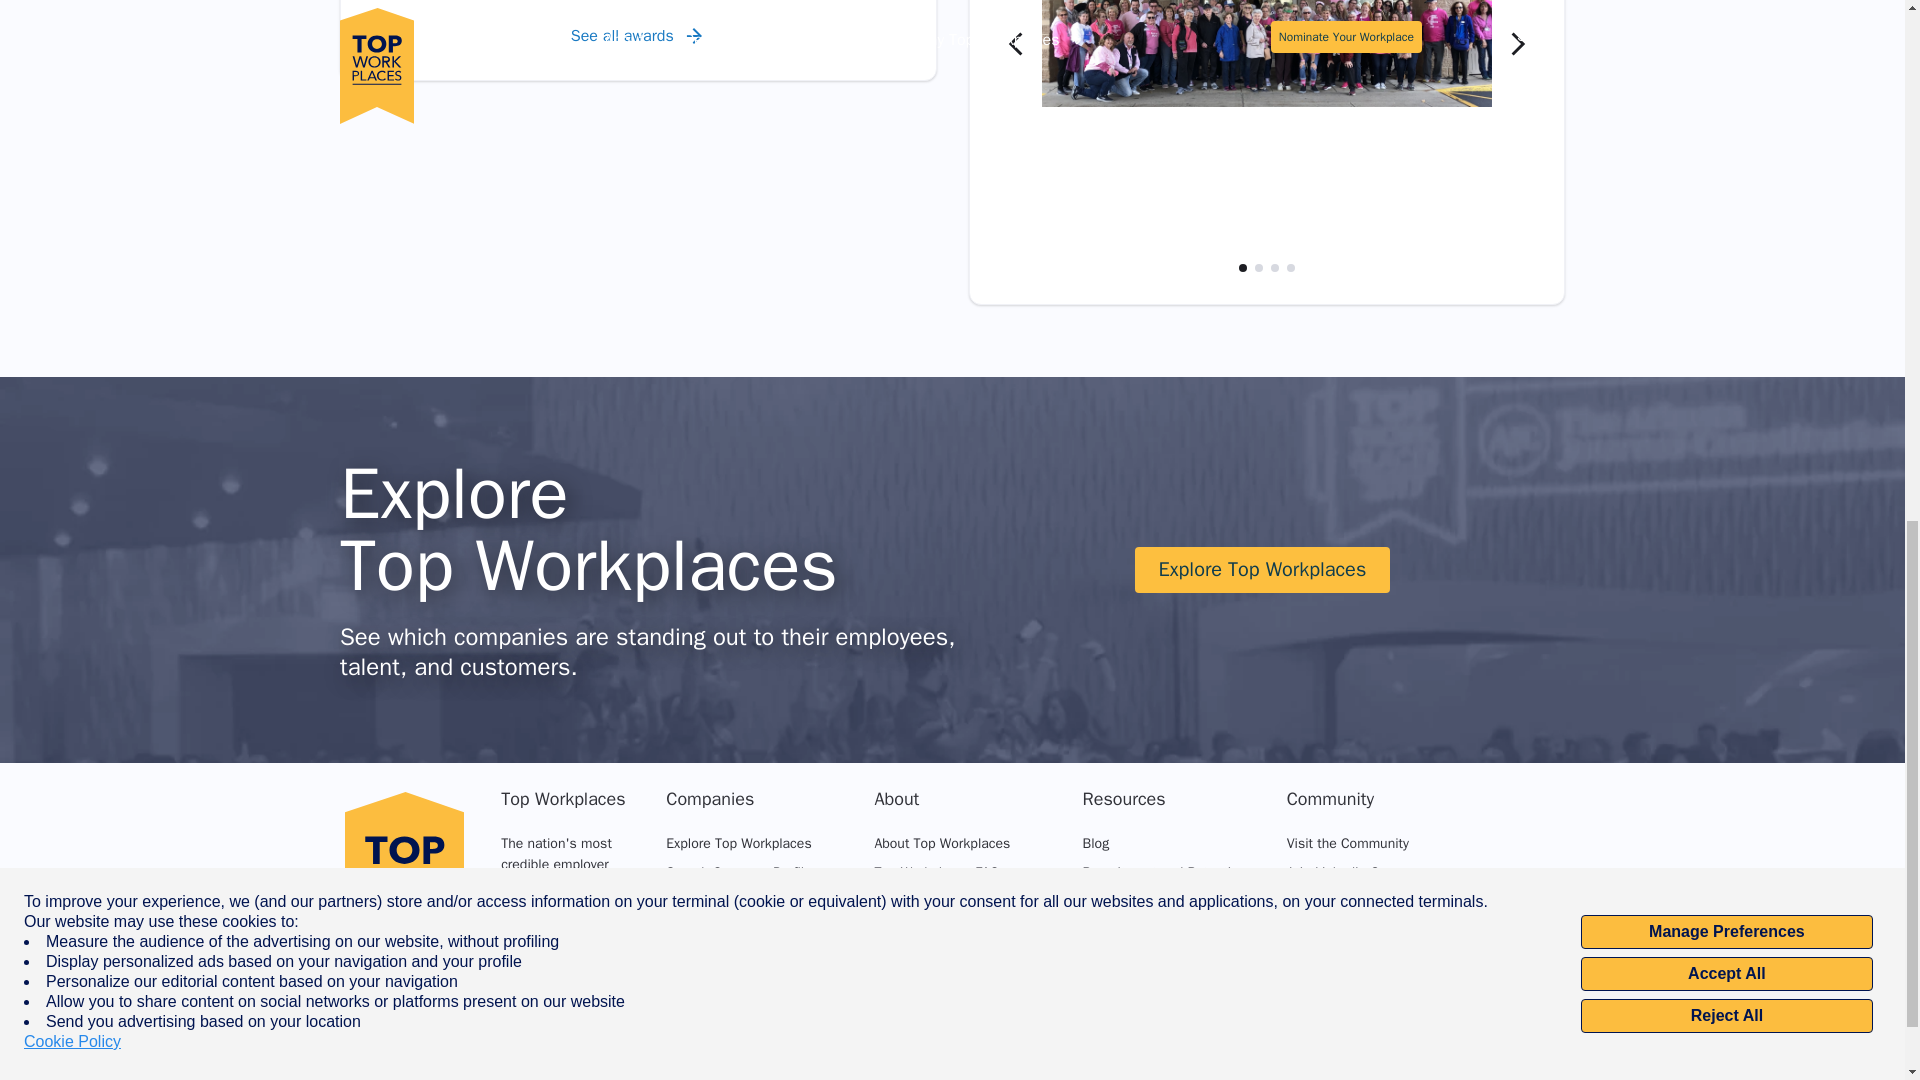  Describe the element at coordinates (738, 843) in the screenshot. I see `Explore Top Workplaces` at that location.